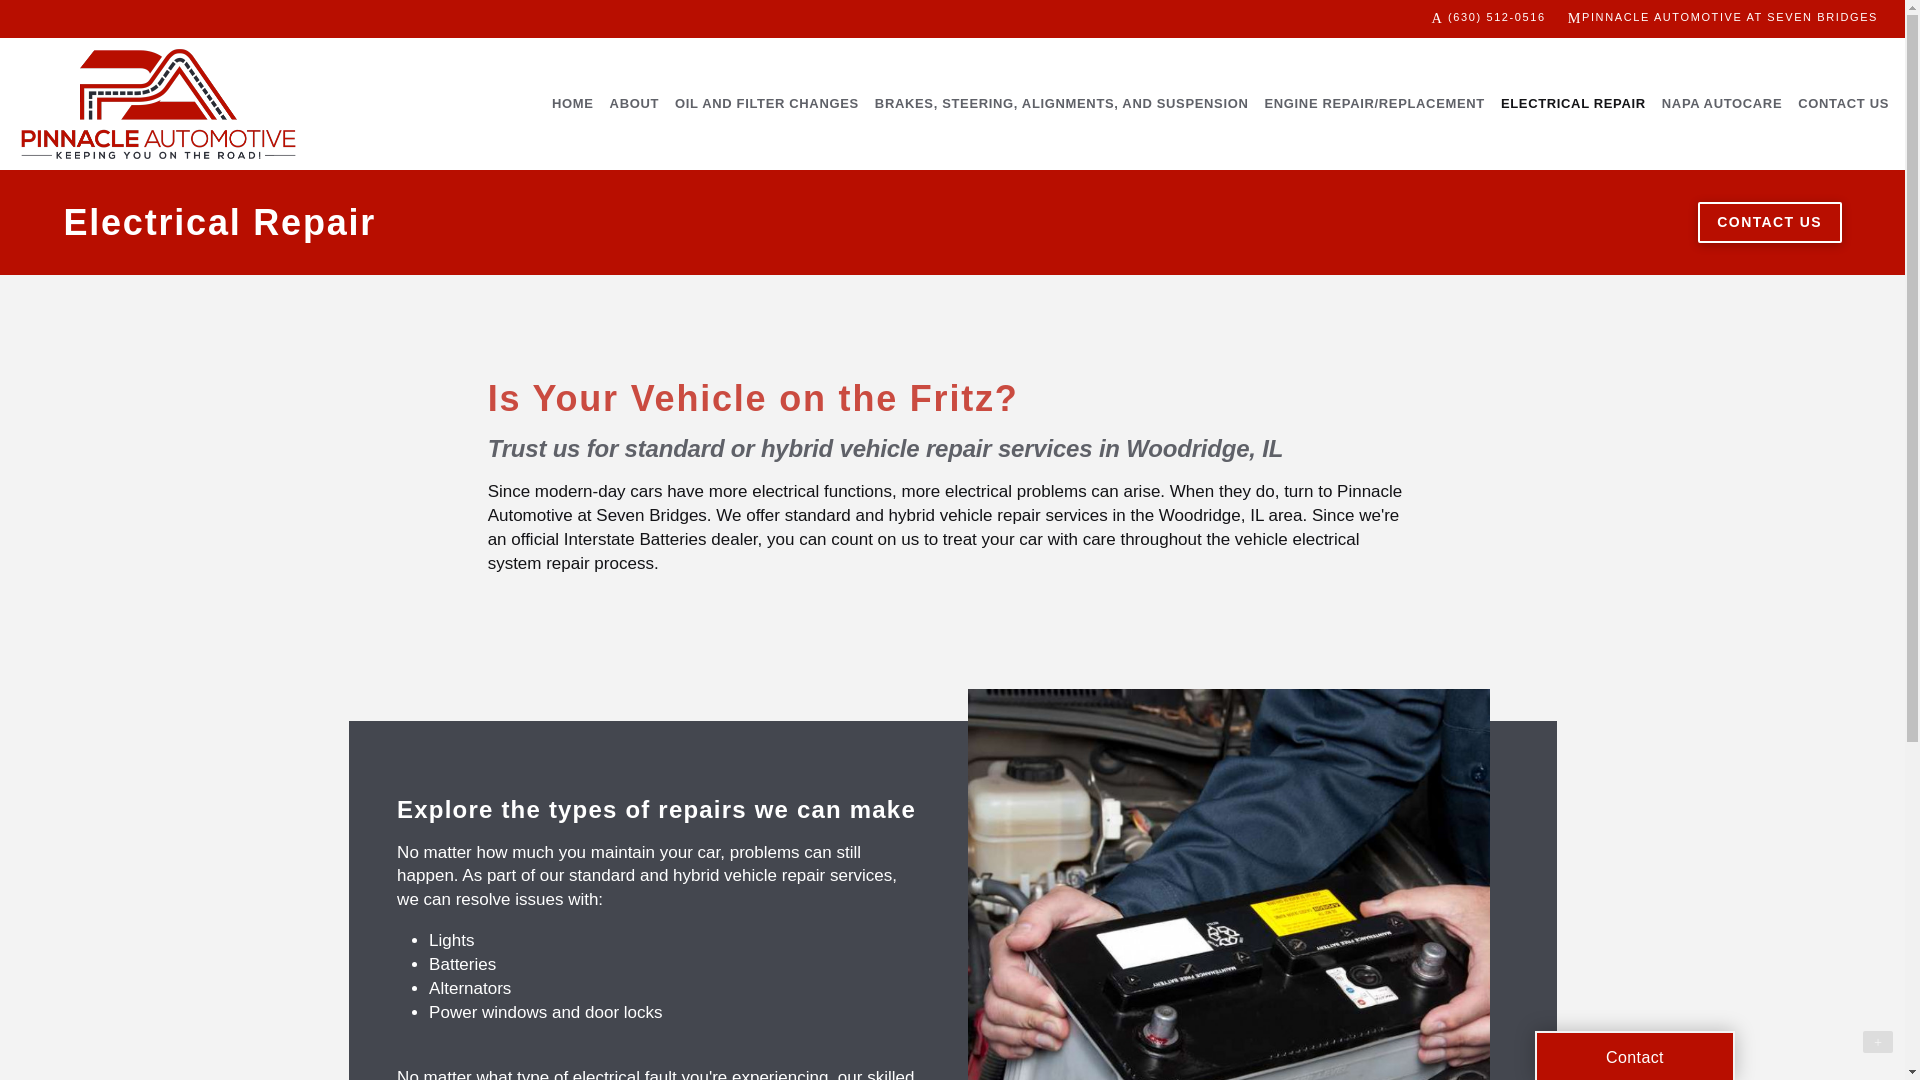 This screenshot has width=1920, height=1080. What do you see at coordinates (766, 104) in the screenshot?
I see `OIL AND FILTER CHANGES` at bounding box center [766, 104].